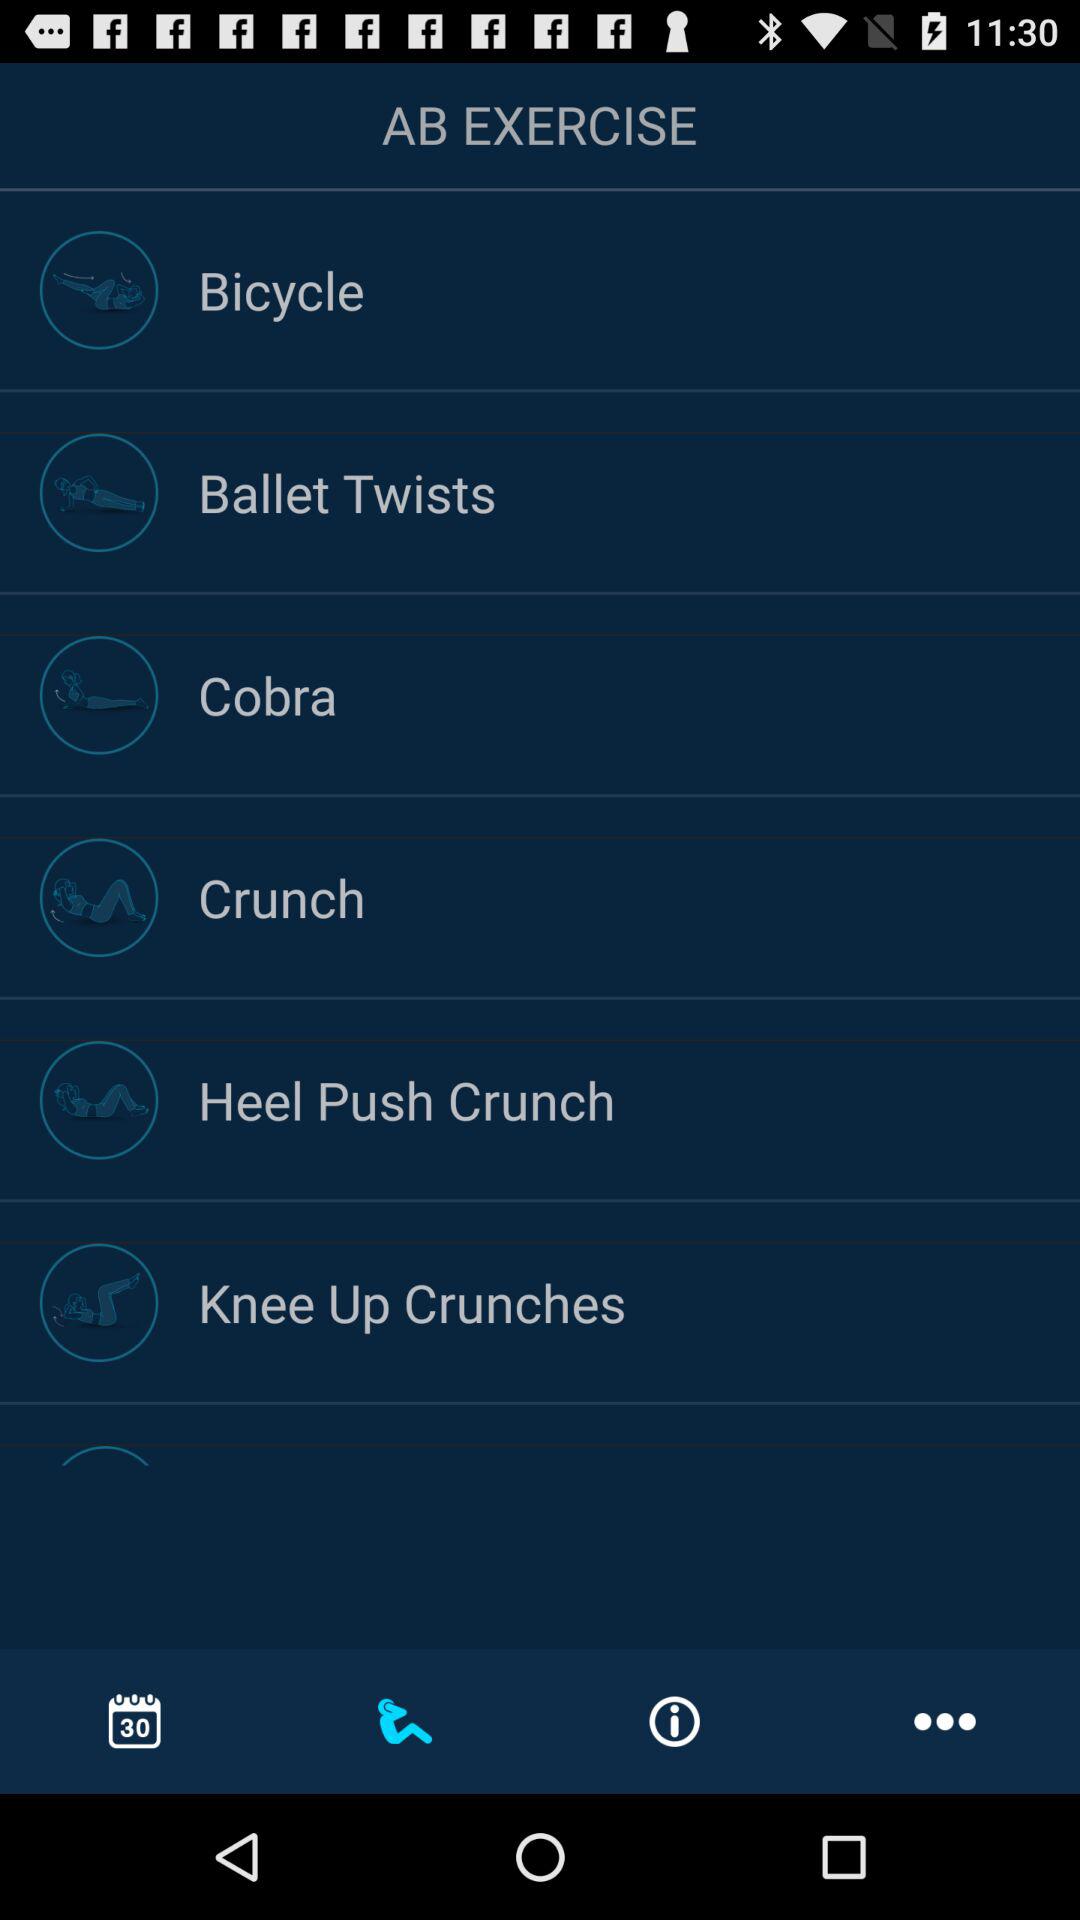  What do you see at coordinates (674, 1722) in the screenshot?
I see `select information icon which is on the bottom of the page` at bounding box center [674, 1722].